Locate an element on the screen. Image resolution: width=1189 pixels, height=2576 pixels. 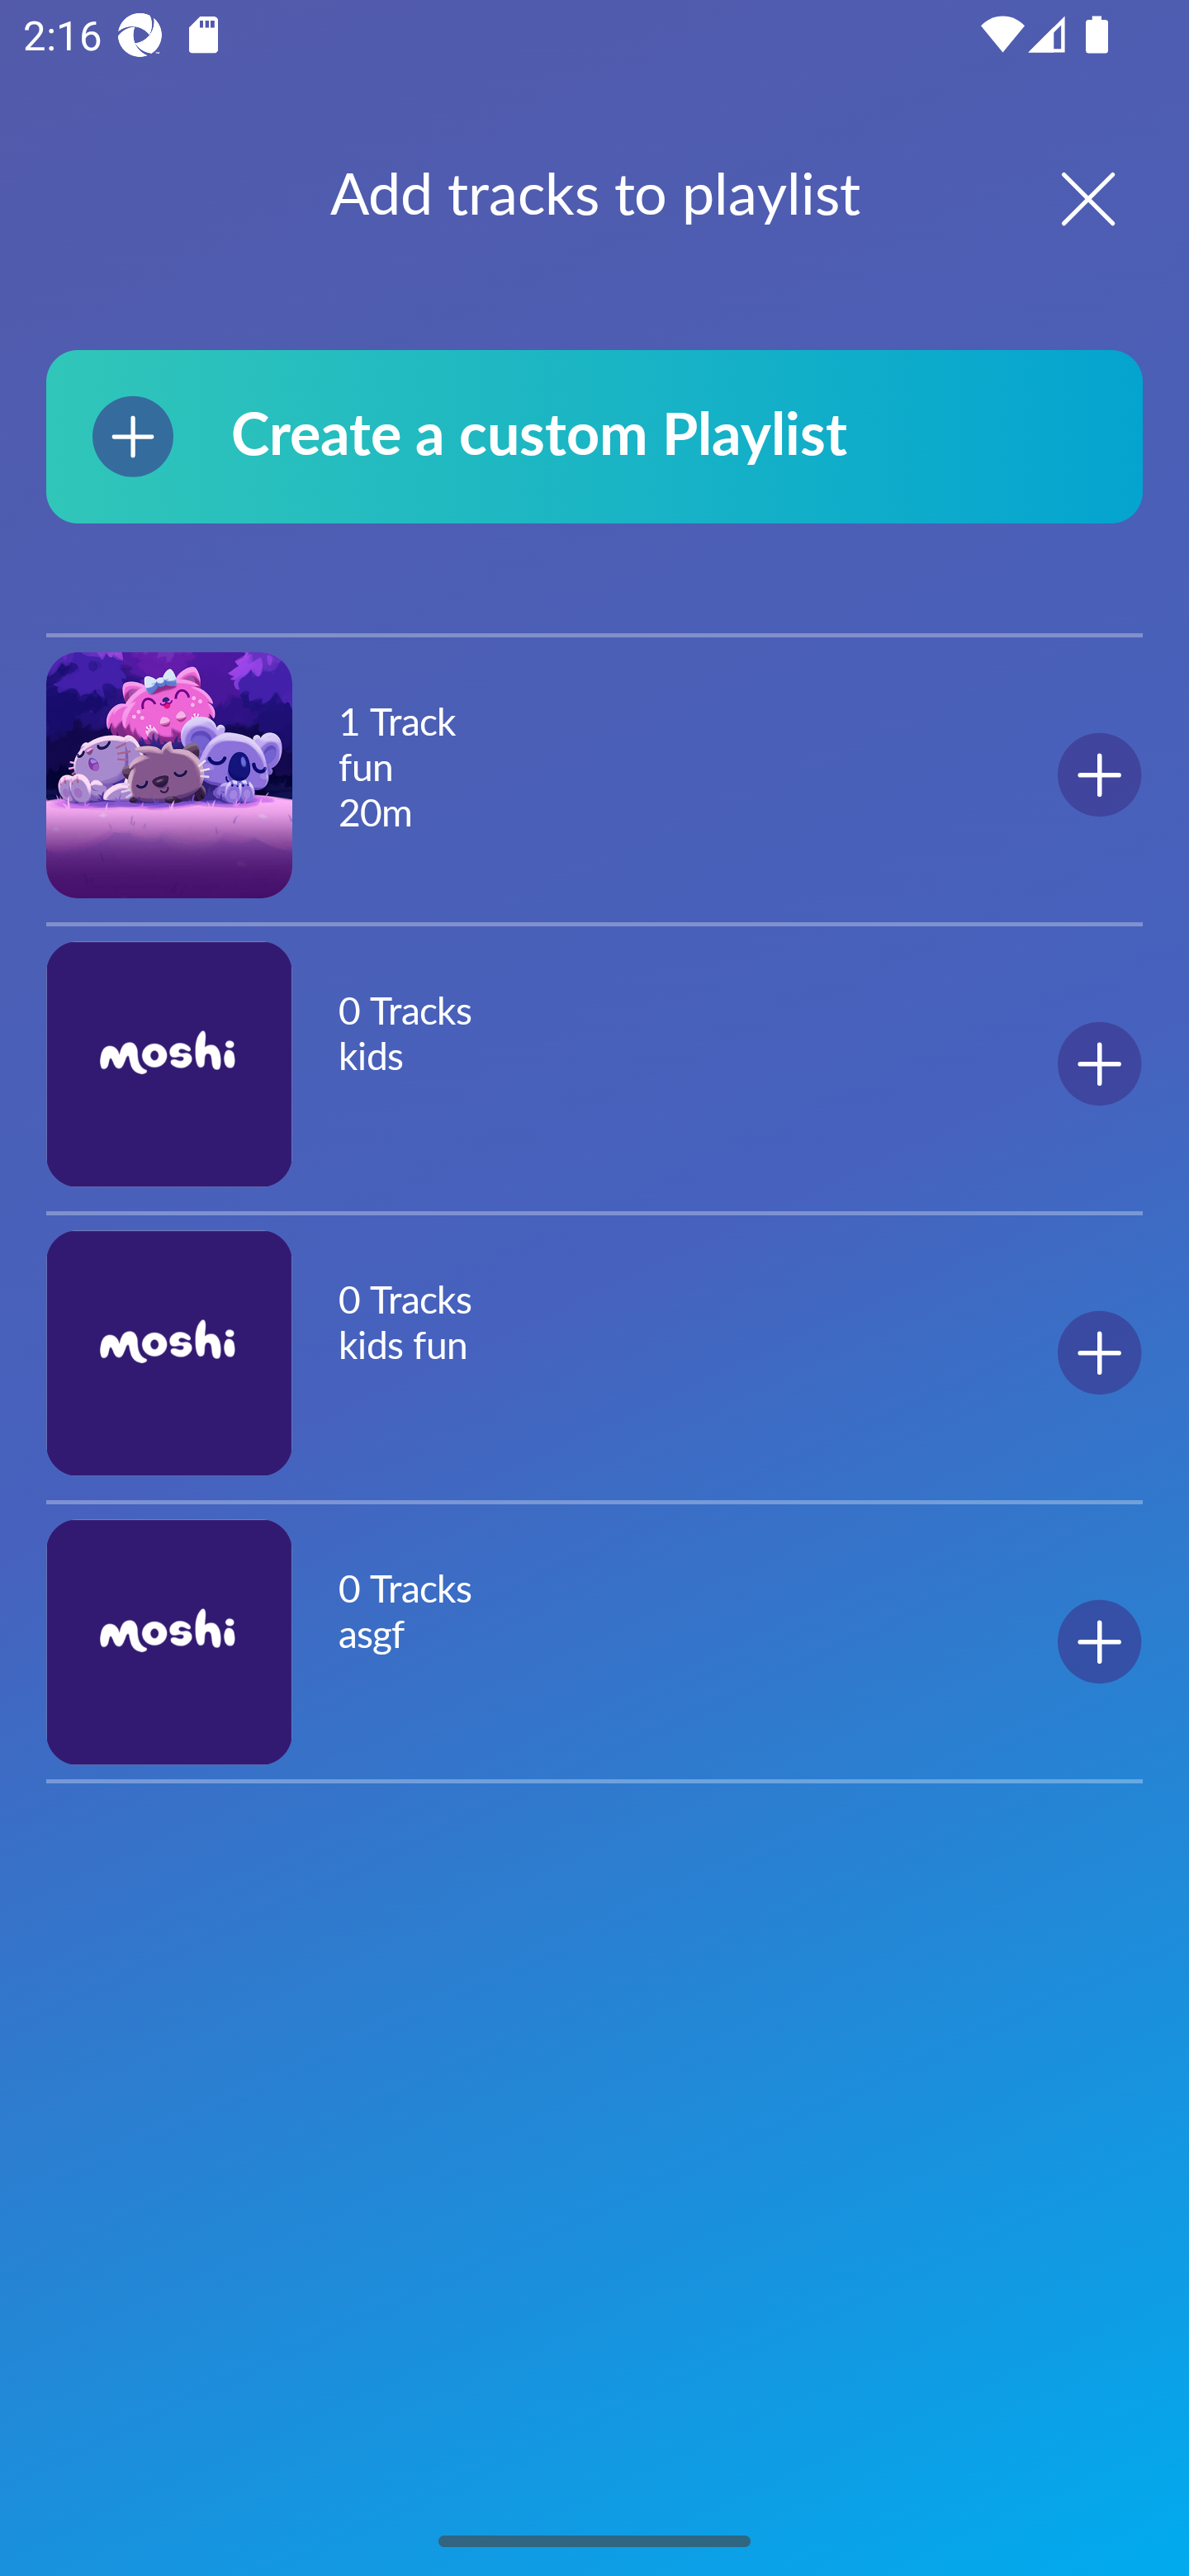
0 Tracks kids fun is located at coordinates (594, 1352).